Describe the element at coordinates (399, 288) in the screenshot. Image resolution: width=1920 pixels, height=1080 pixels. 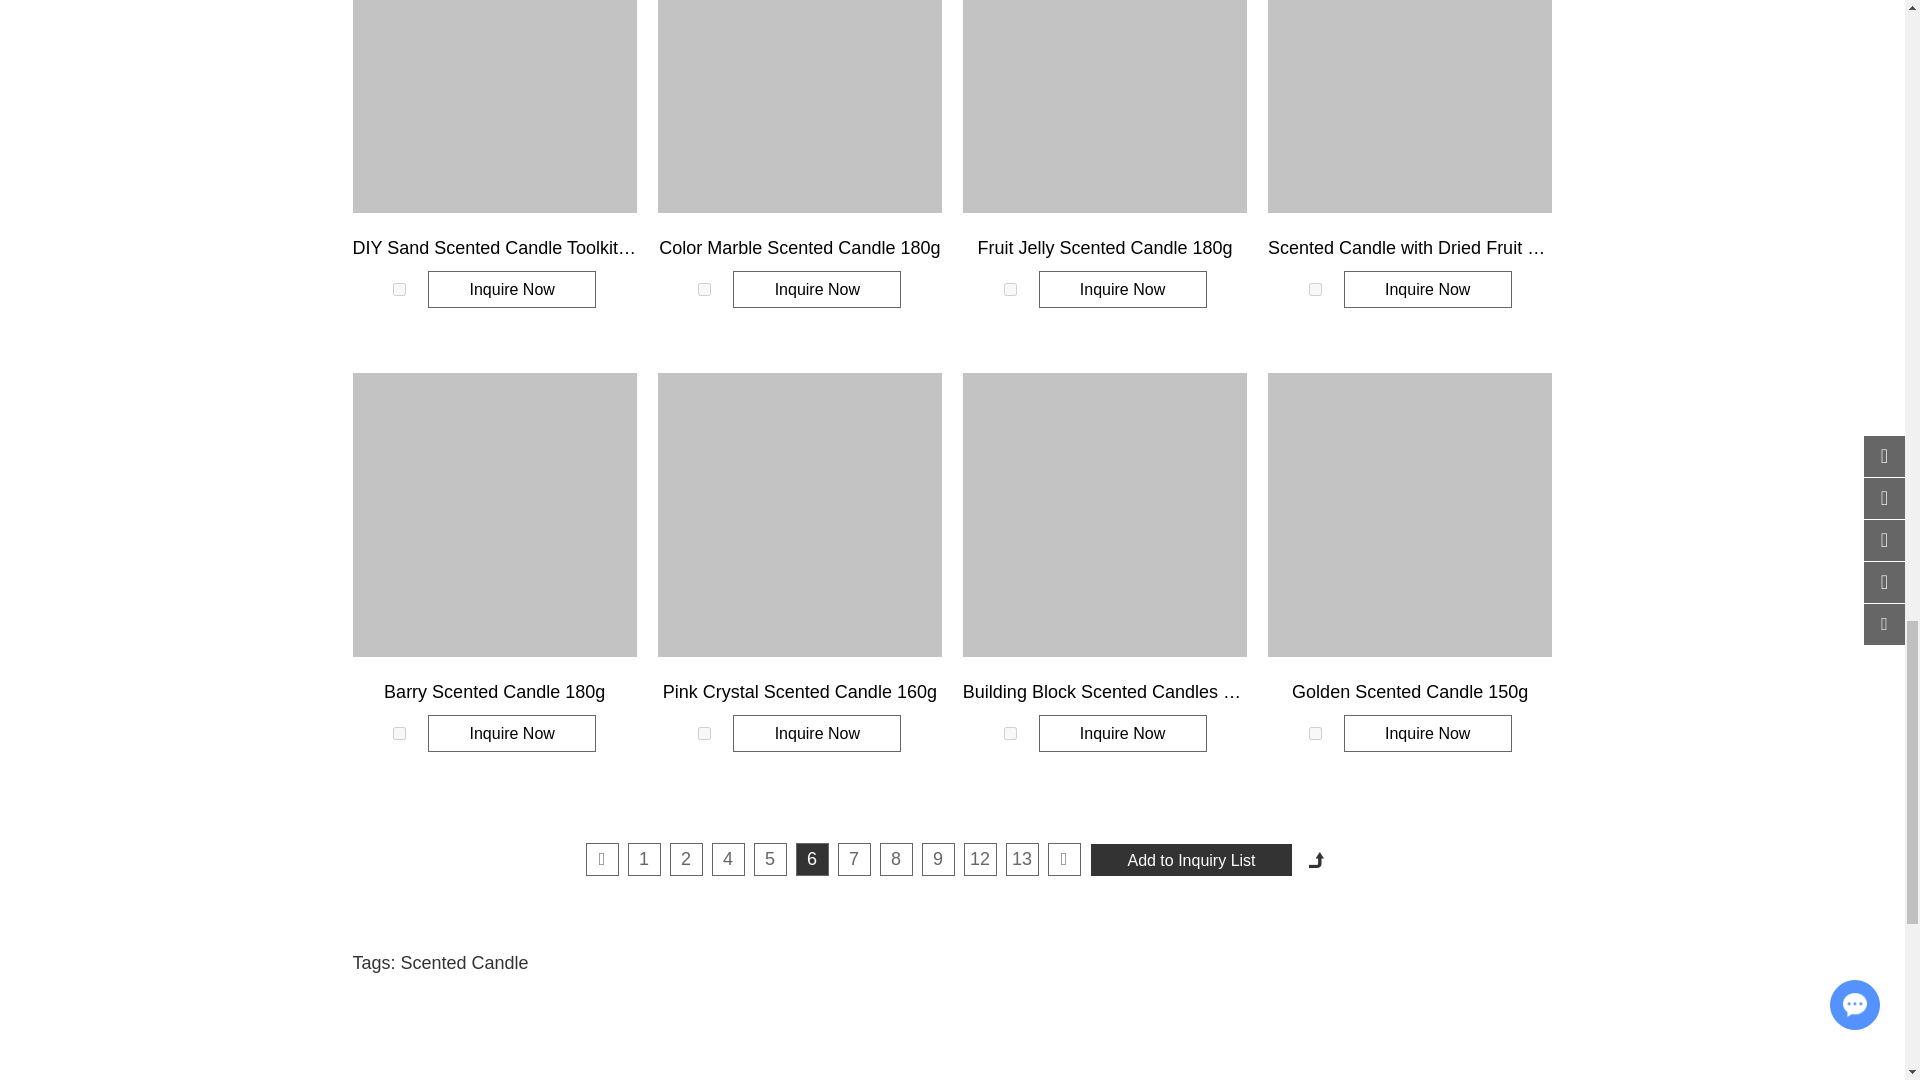
I see `649` at that location.